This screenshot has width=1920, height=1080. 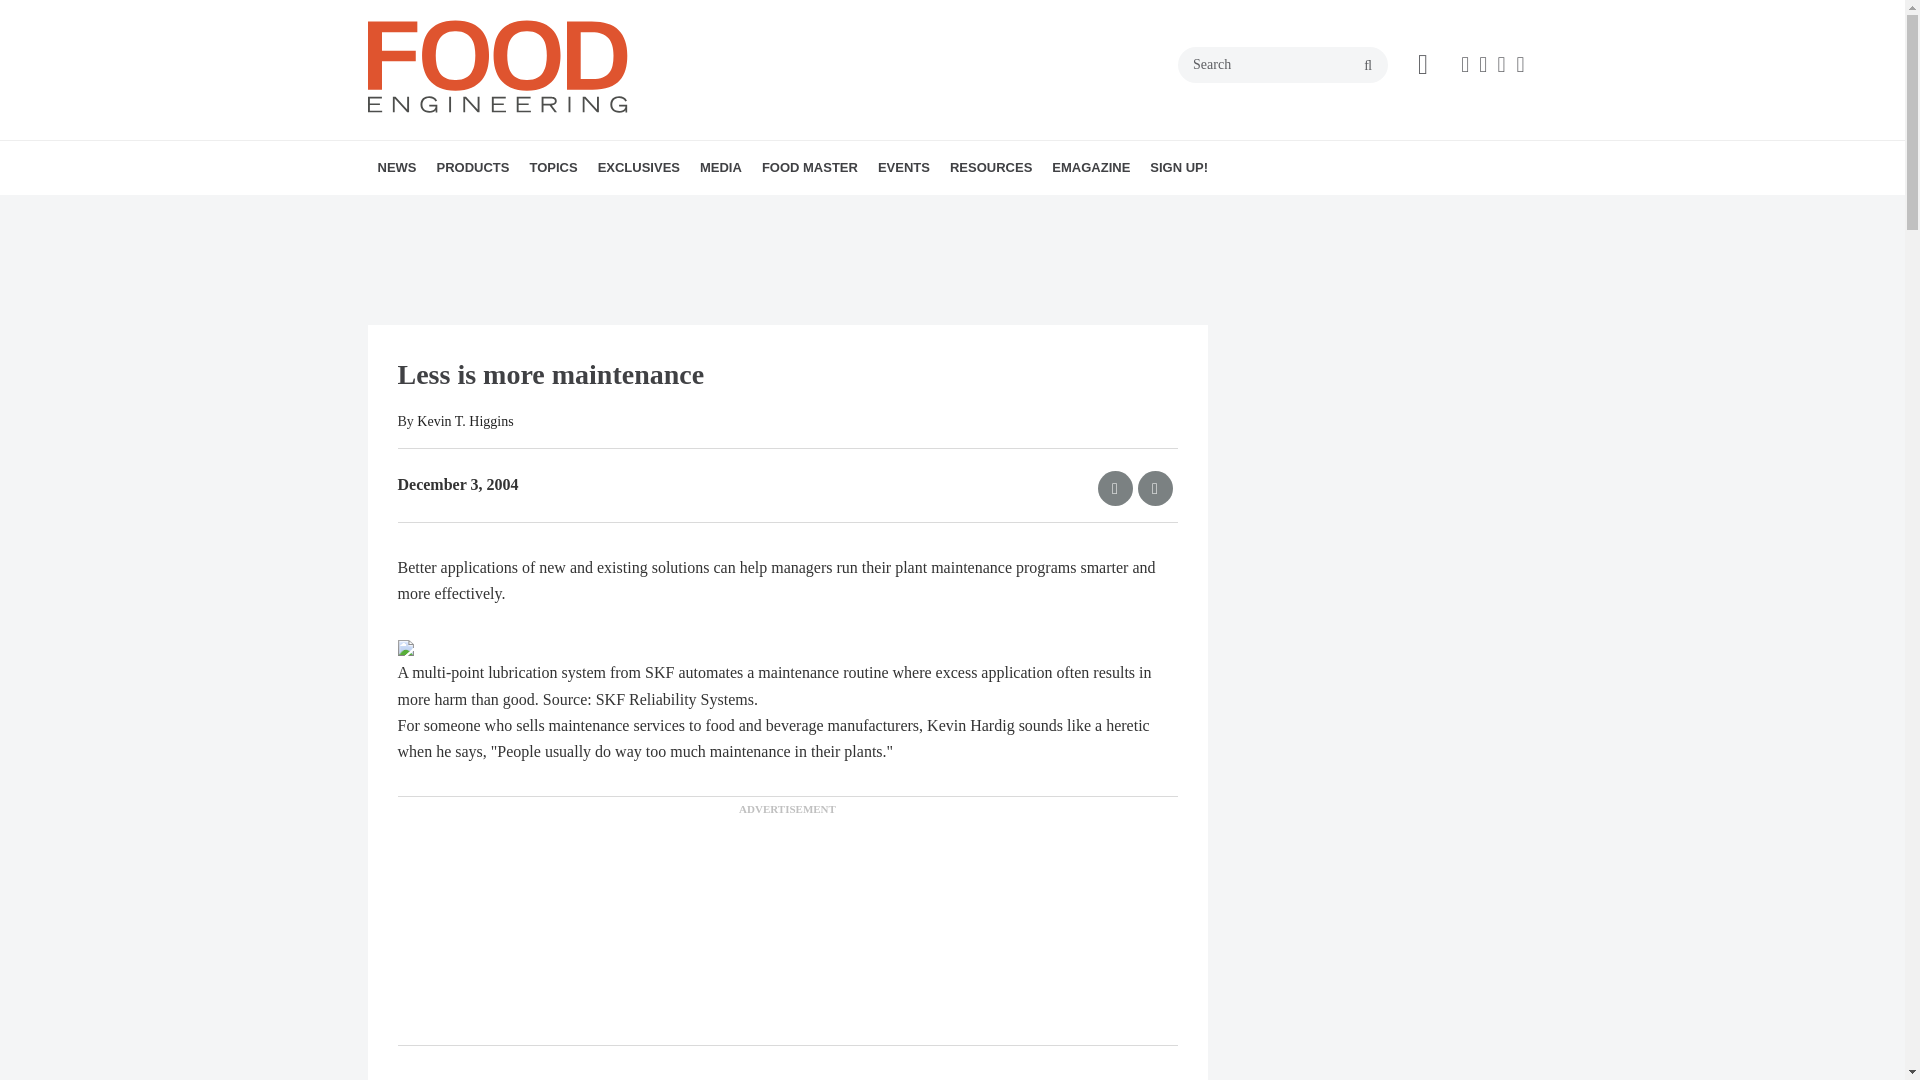 What do you see at coordinates (533, 211) in the screenshot?
I see `SUPPLIER NEWS` at bounding box center [533, 211].